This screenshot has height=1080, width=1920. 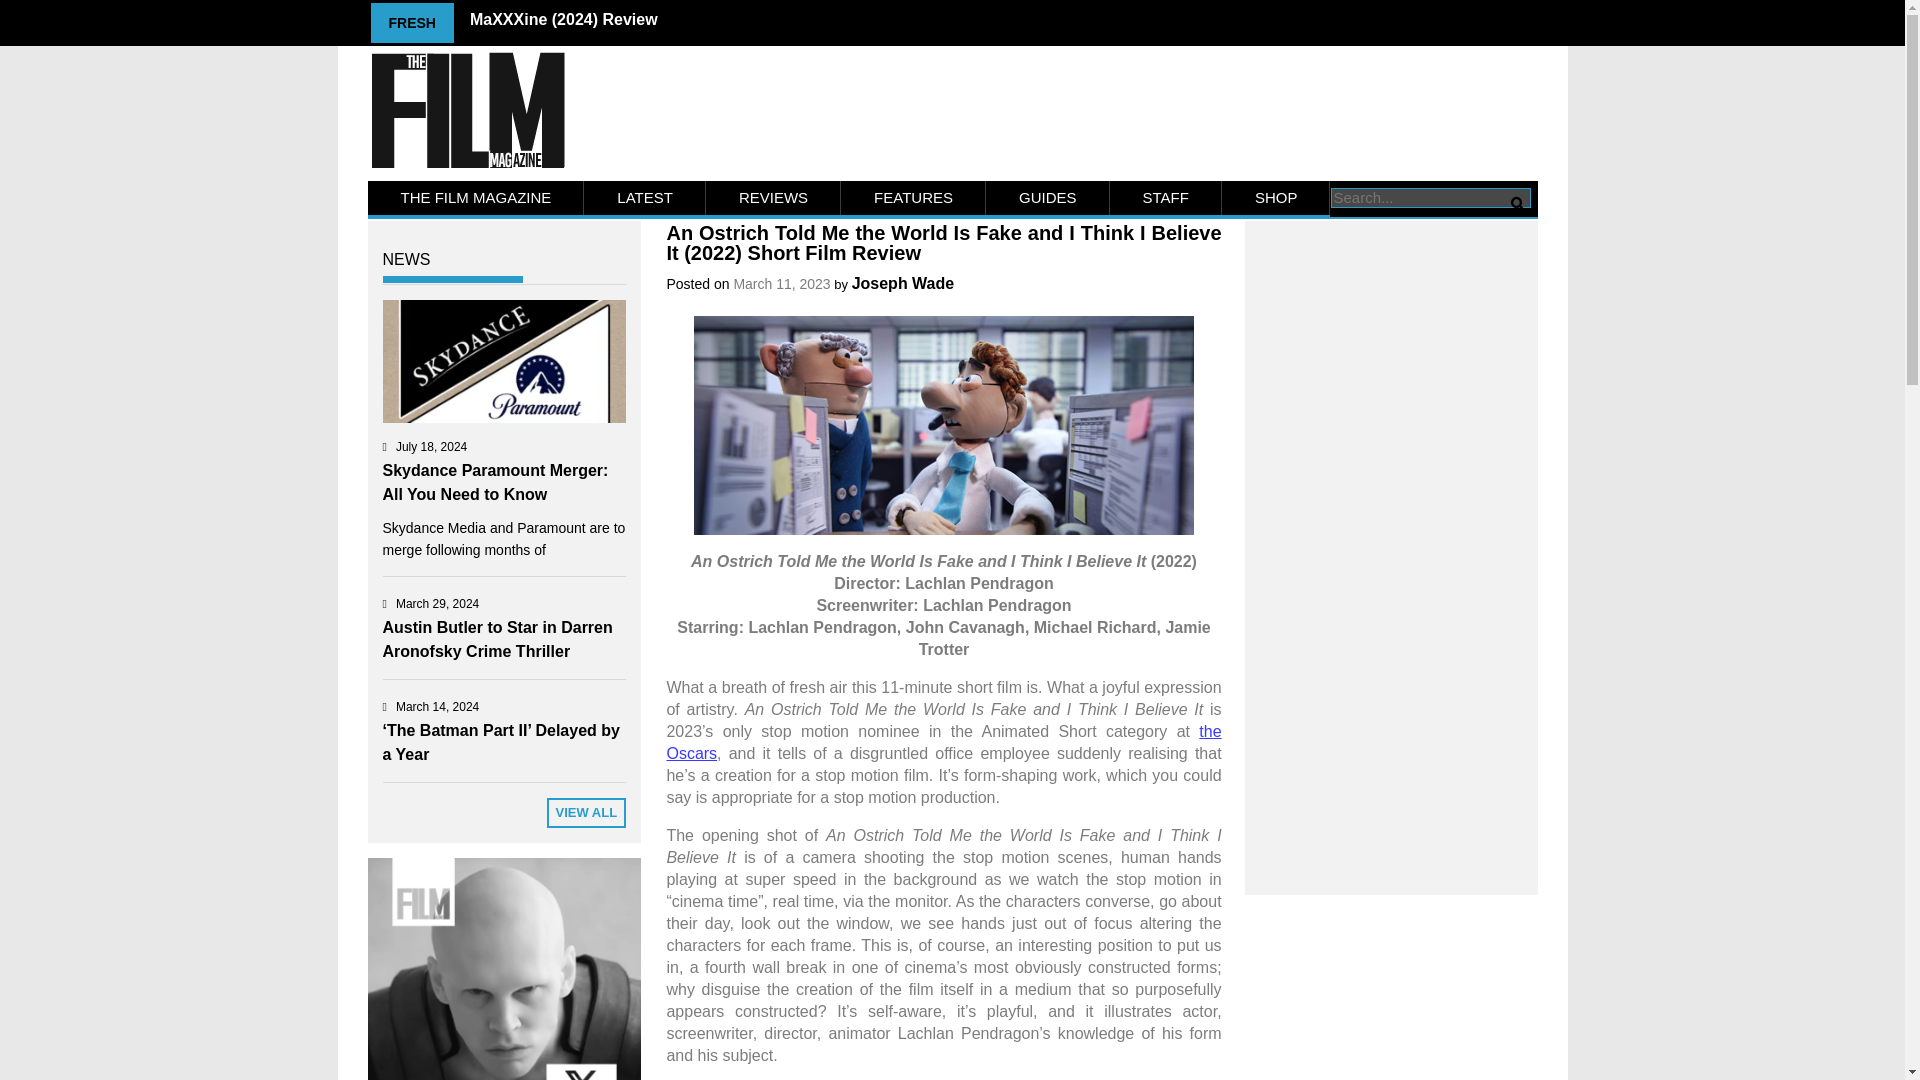 I want to click on STAFF, so click(x=1165, y=198).